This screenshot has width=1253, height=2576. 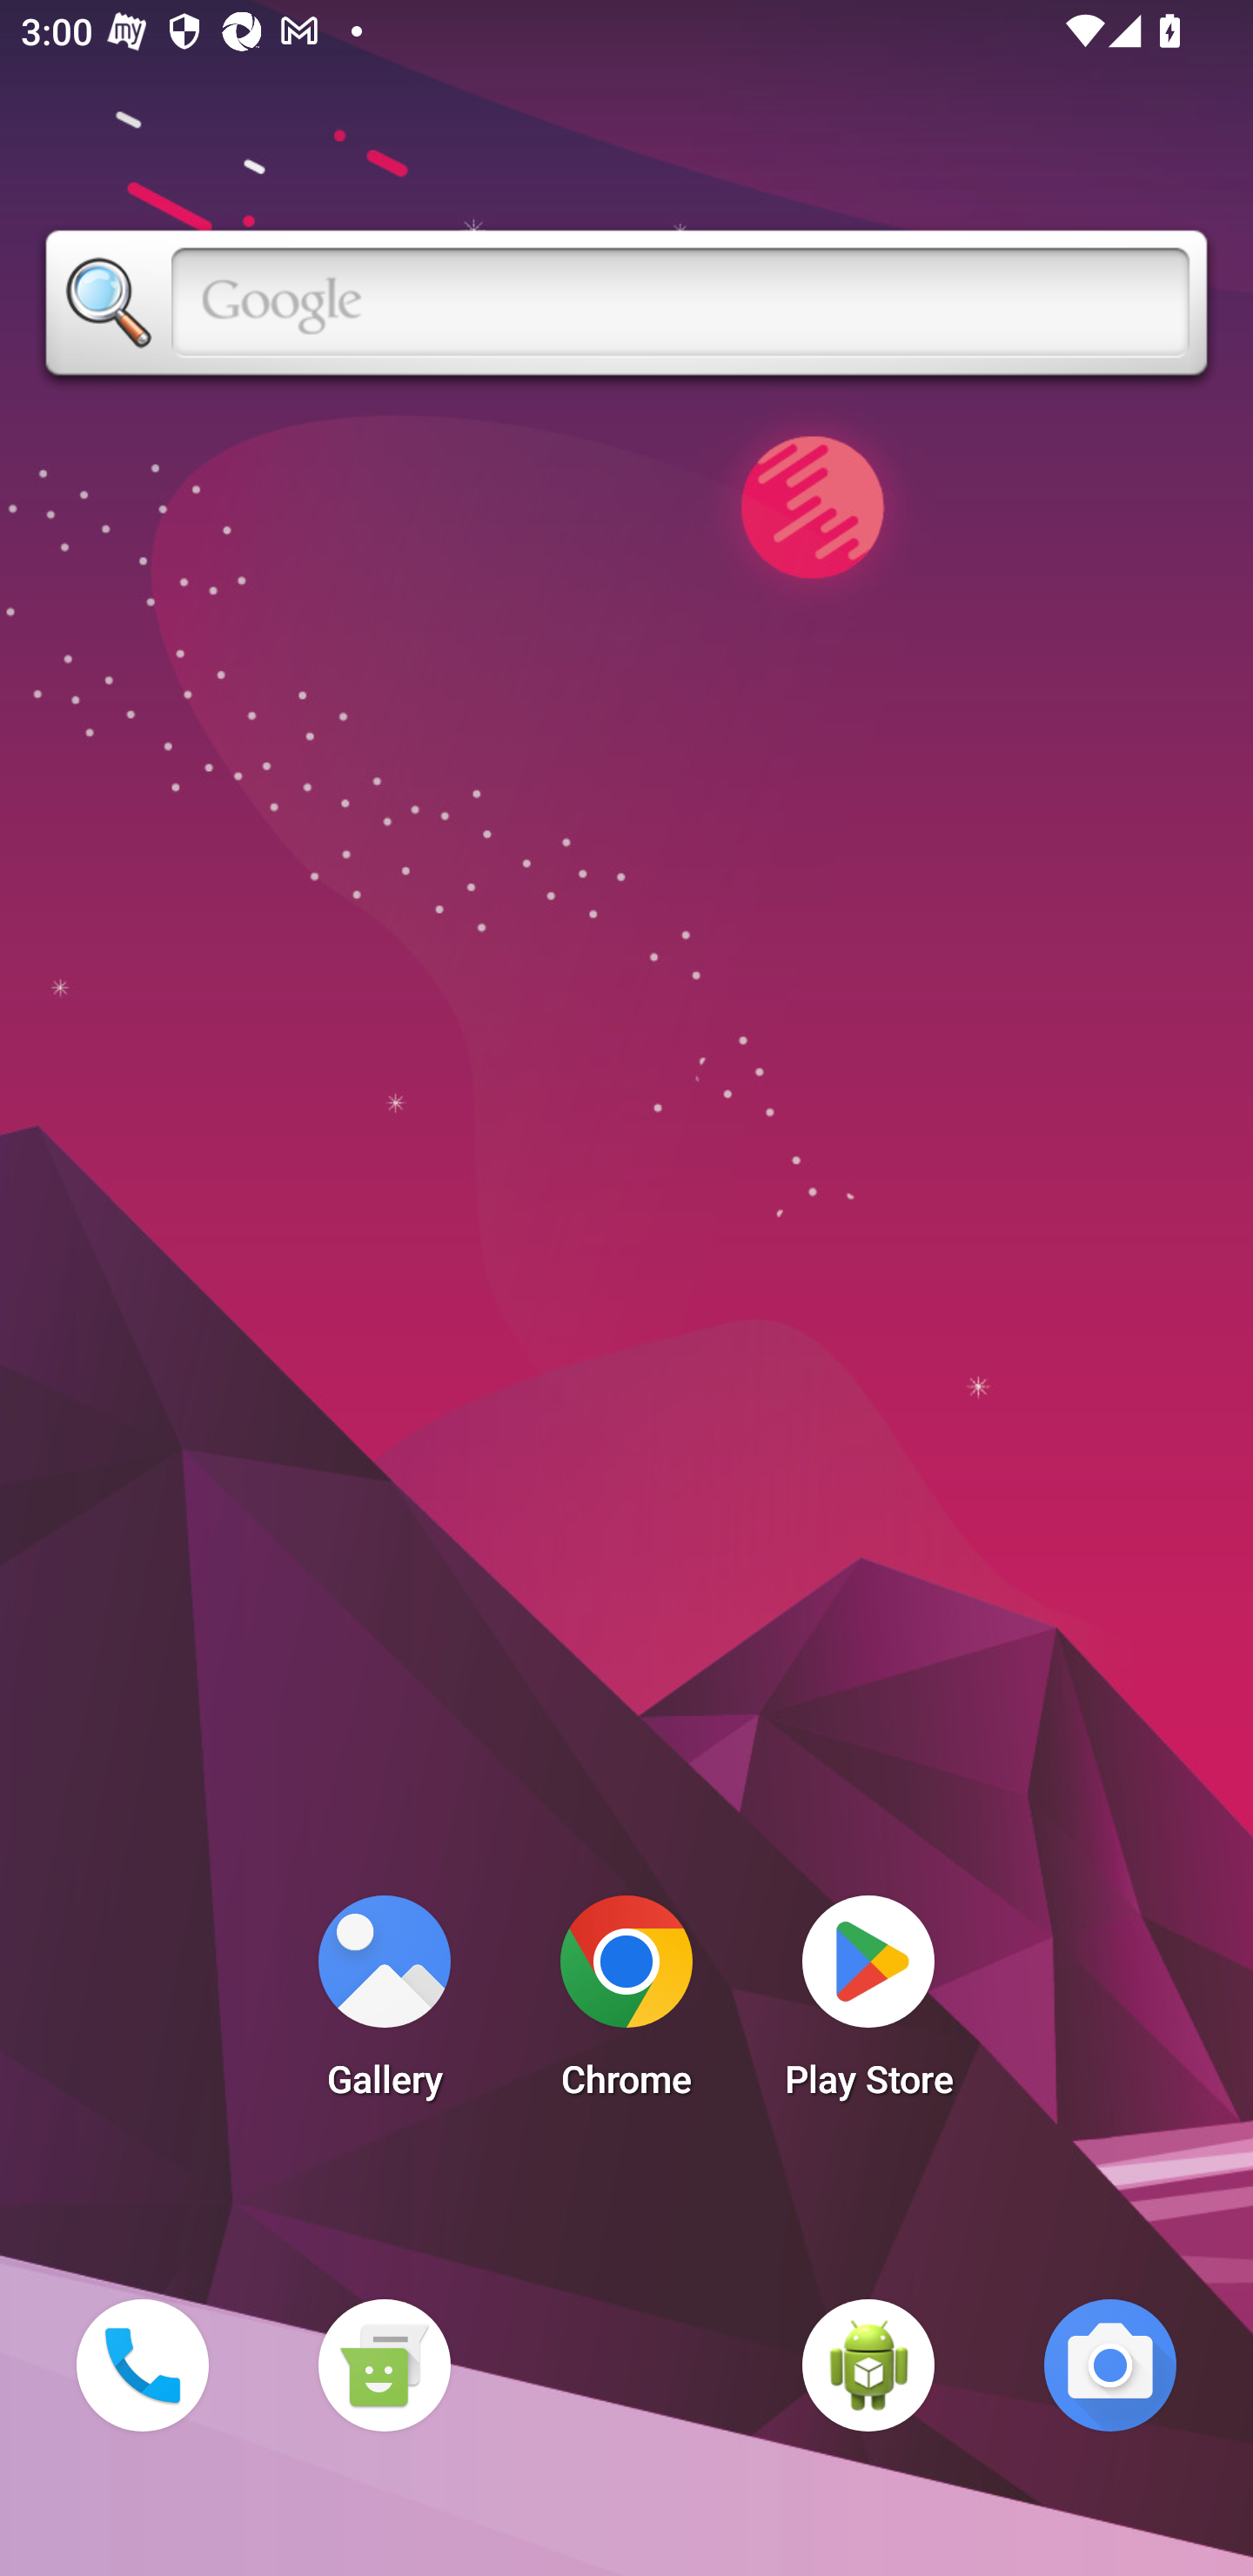 What do you see at coordinates (868, 2005) in the screenshot?
I see `Play Store` at bounding box center [868, 2005].